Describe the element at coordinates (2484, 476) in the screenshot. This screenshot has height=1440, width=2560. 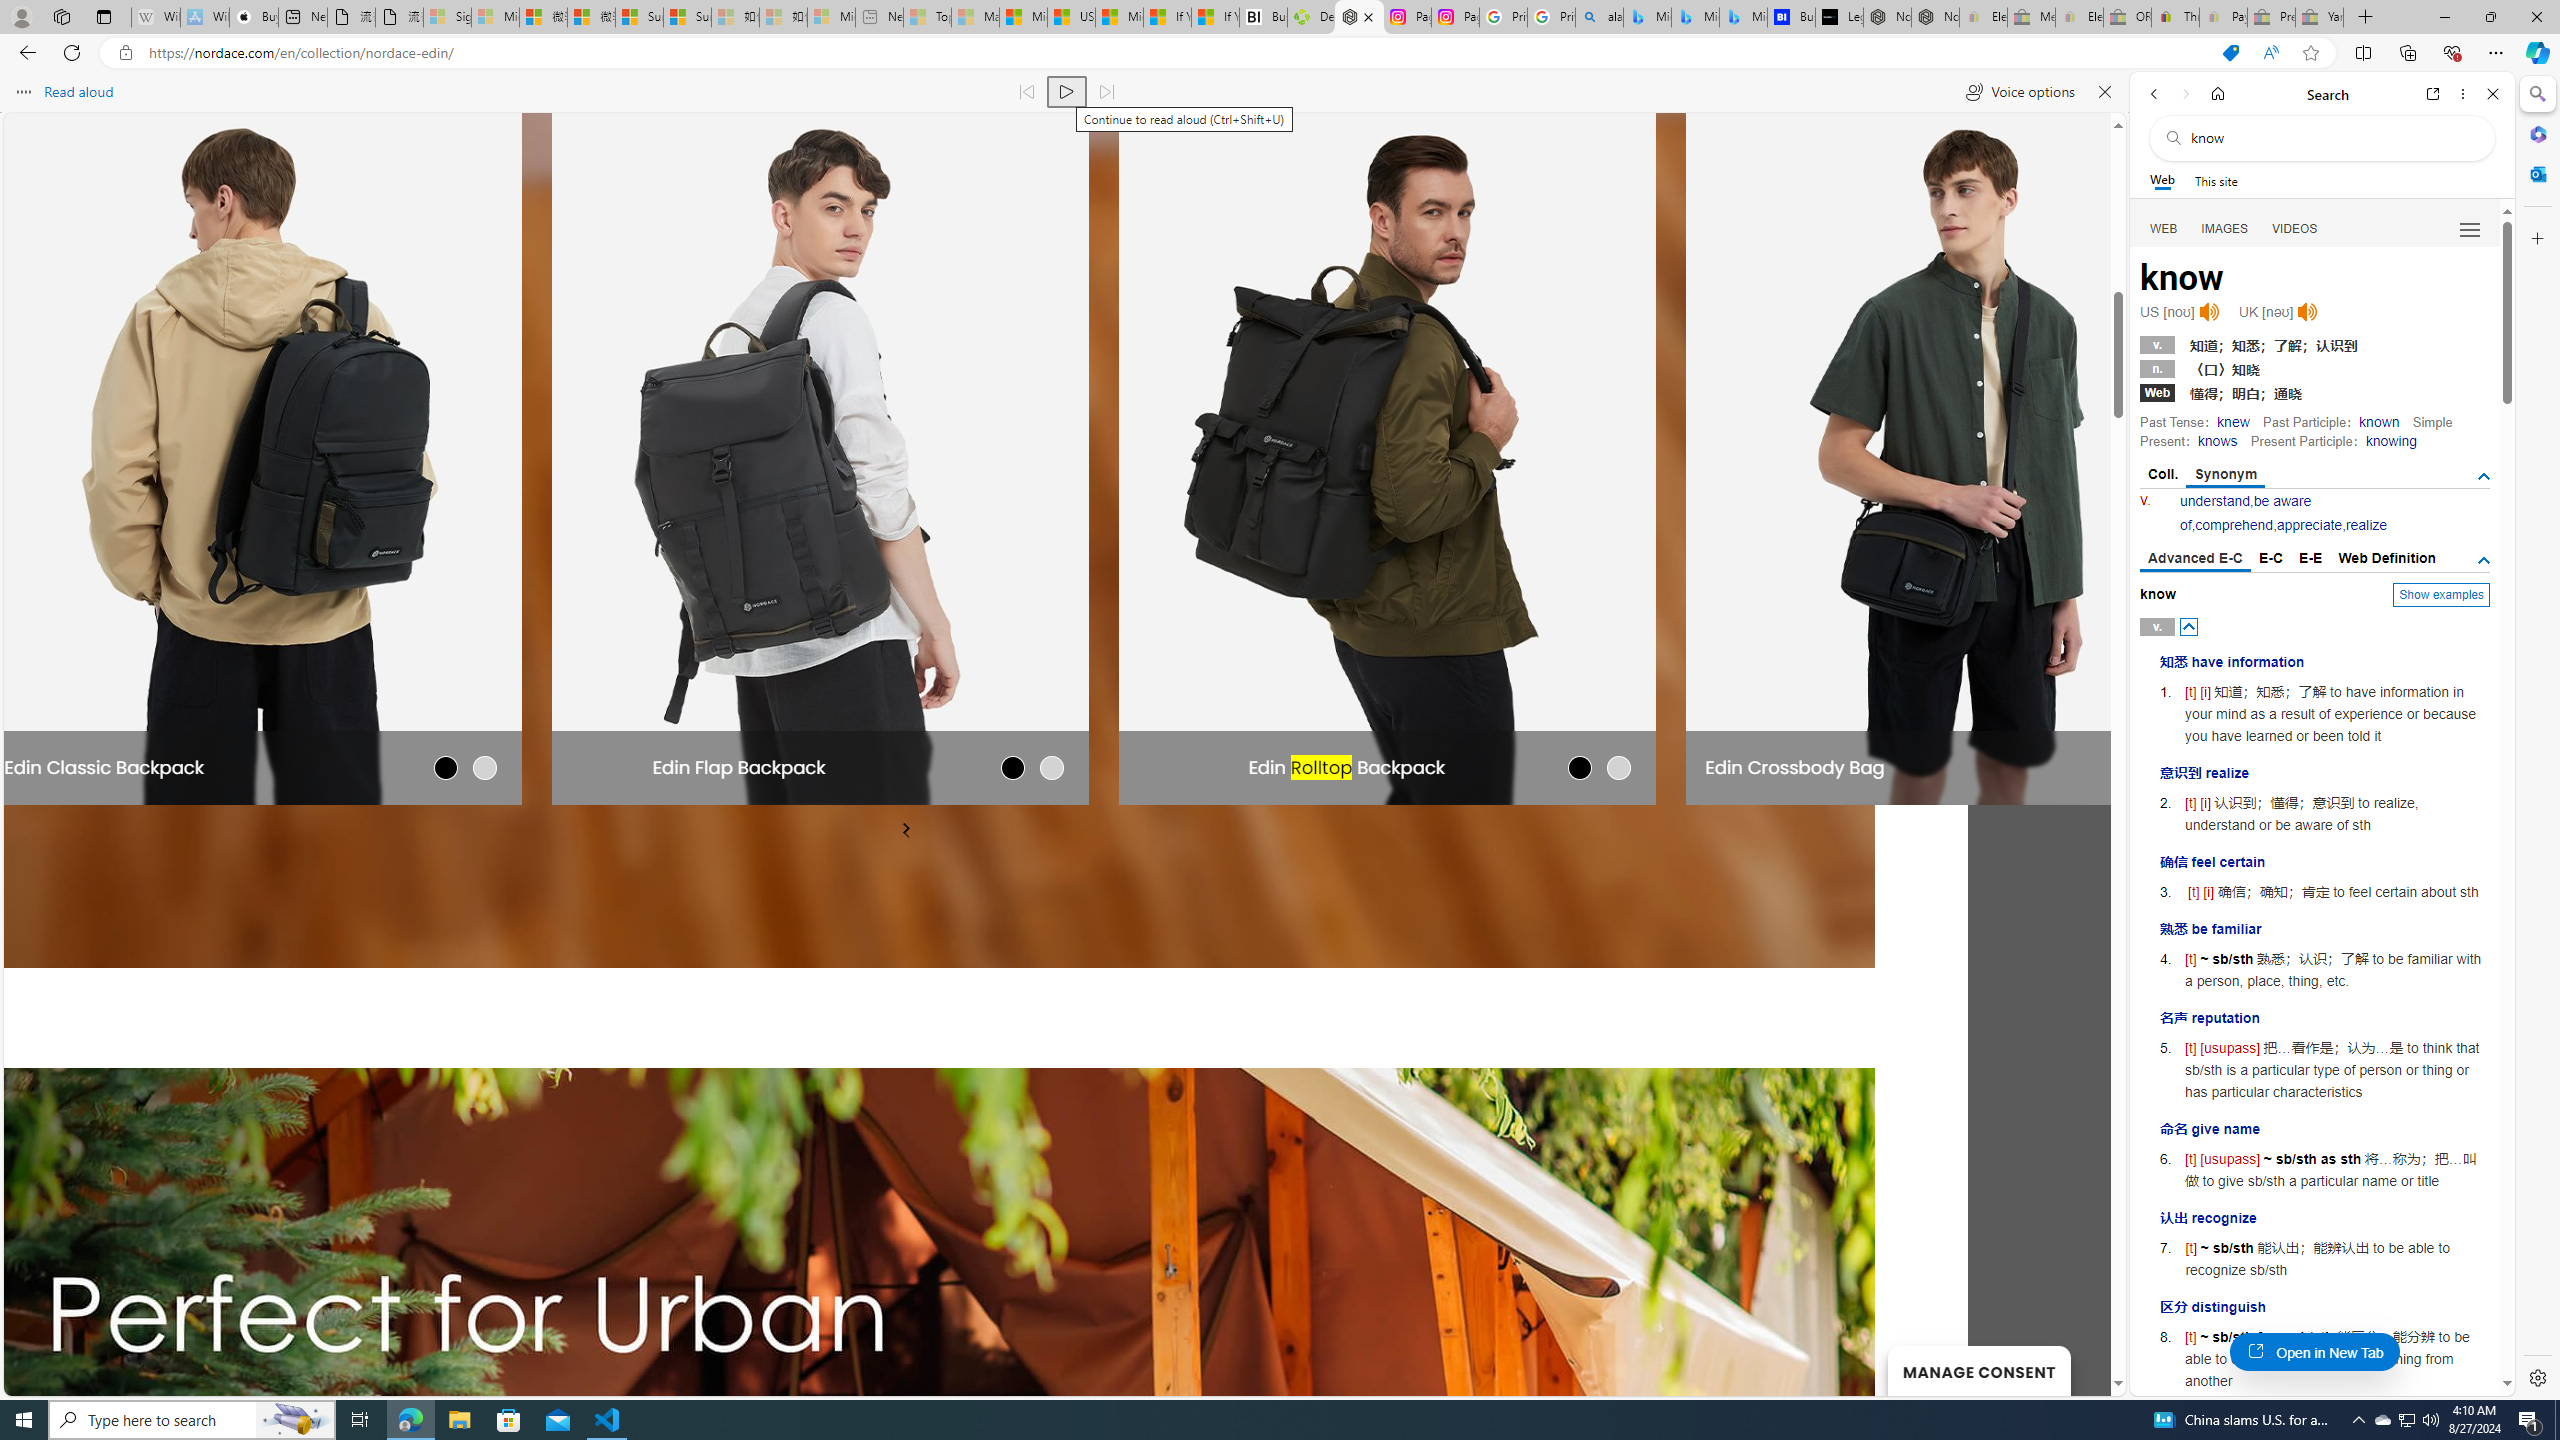
I see `AutomationID: tgsb` at that location.